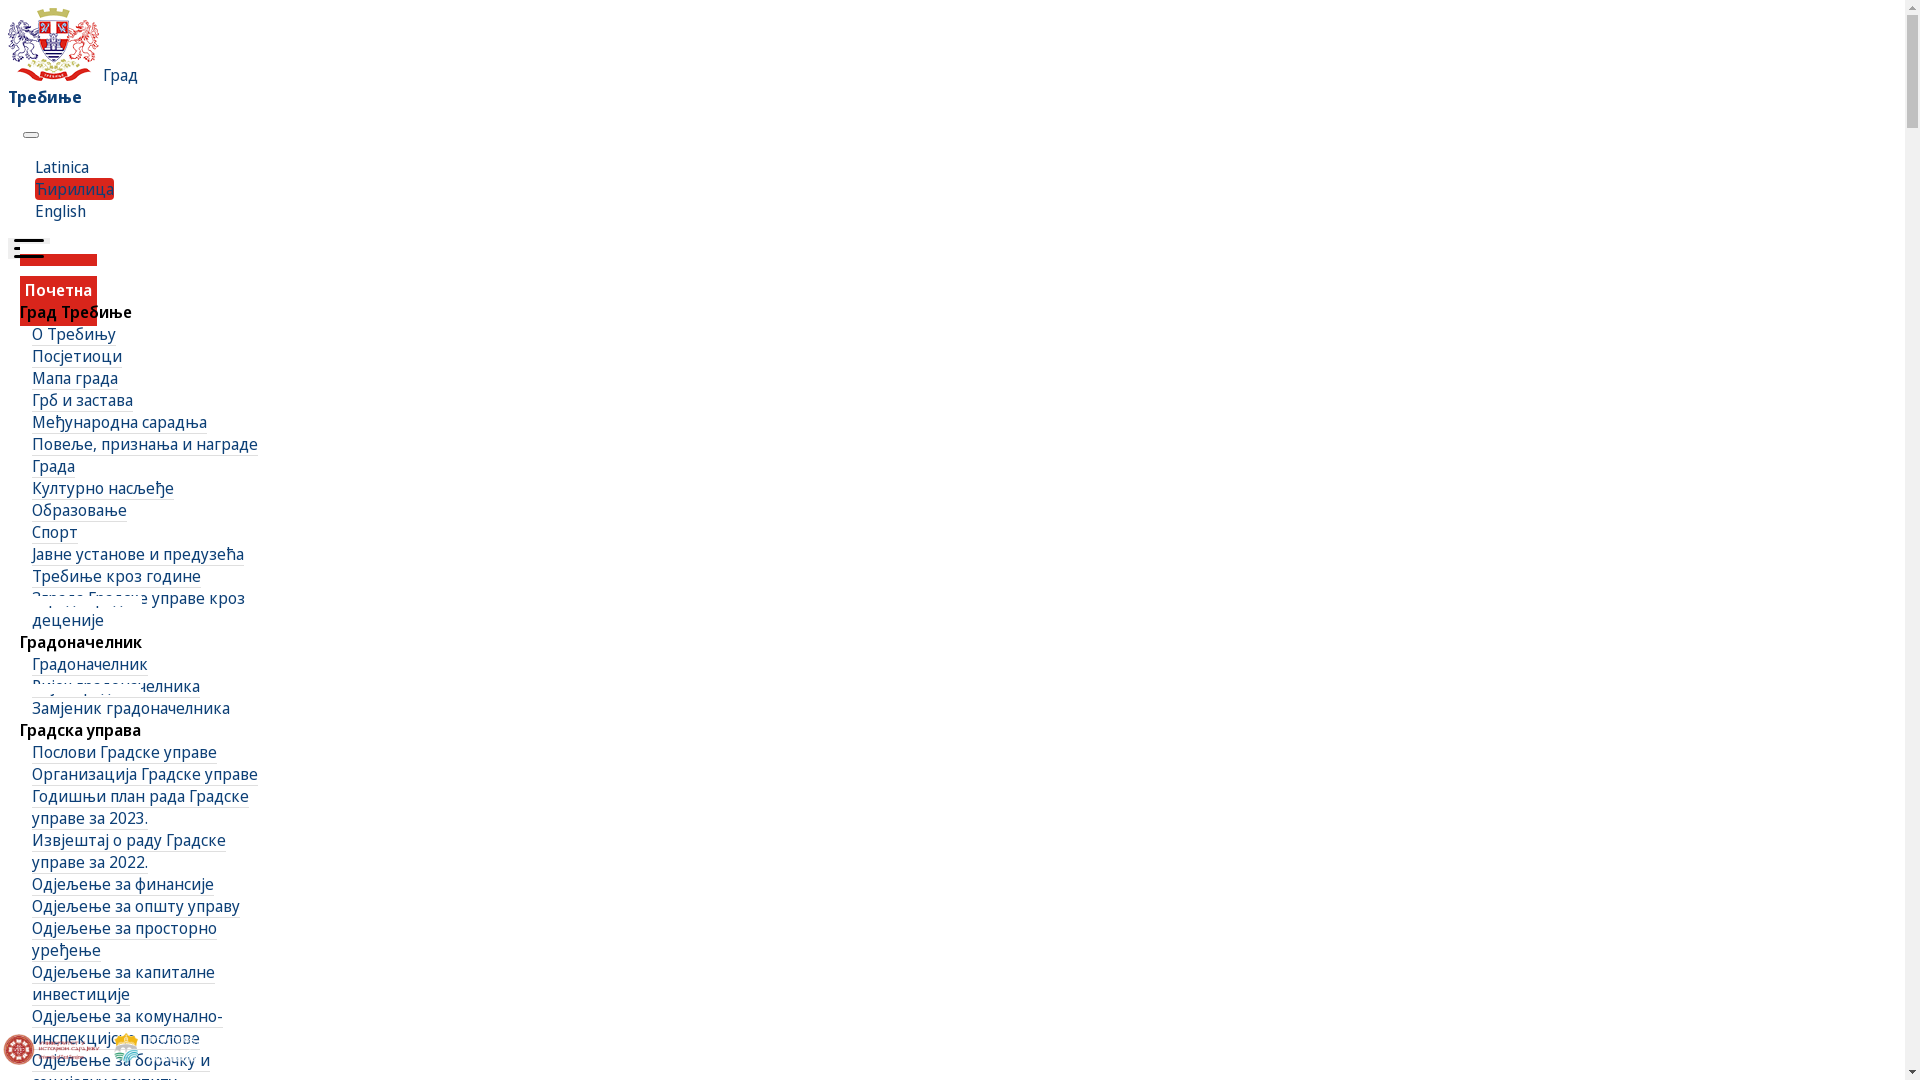  What do you see at coordinates (62, 166) in the screenshot?
I see `Latinica` at bounding box center [62, 166].